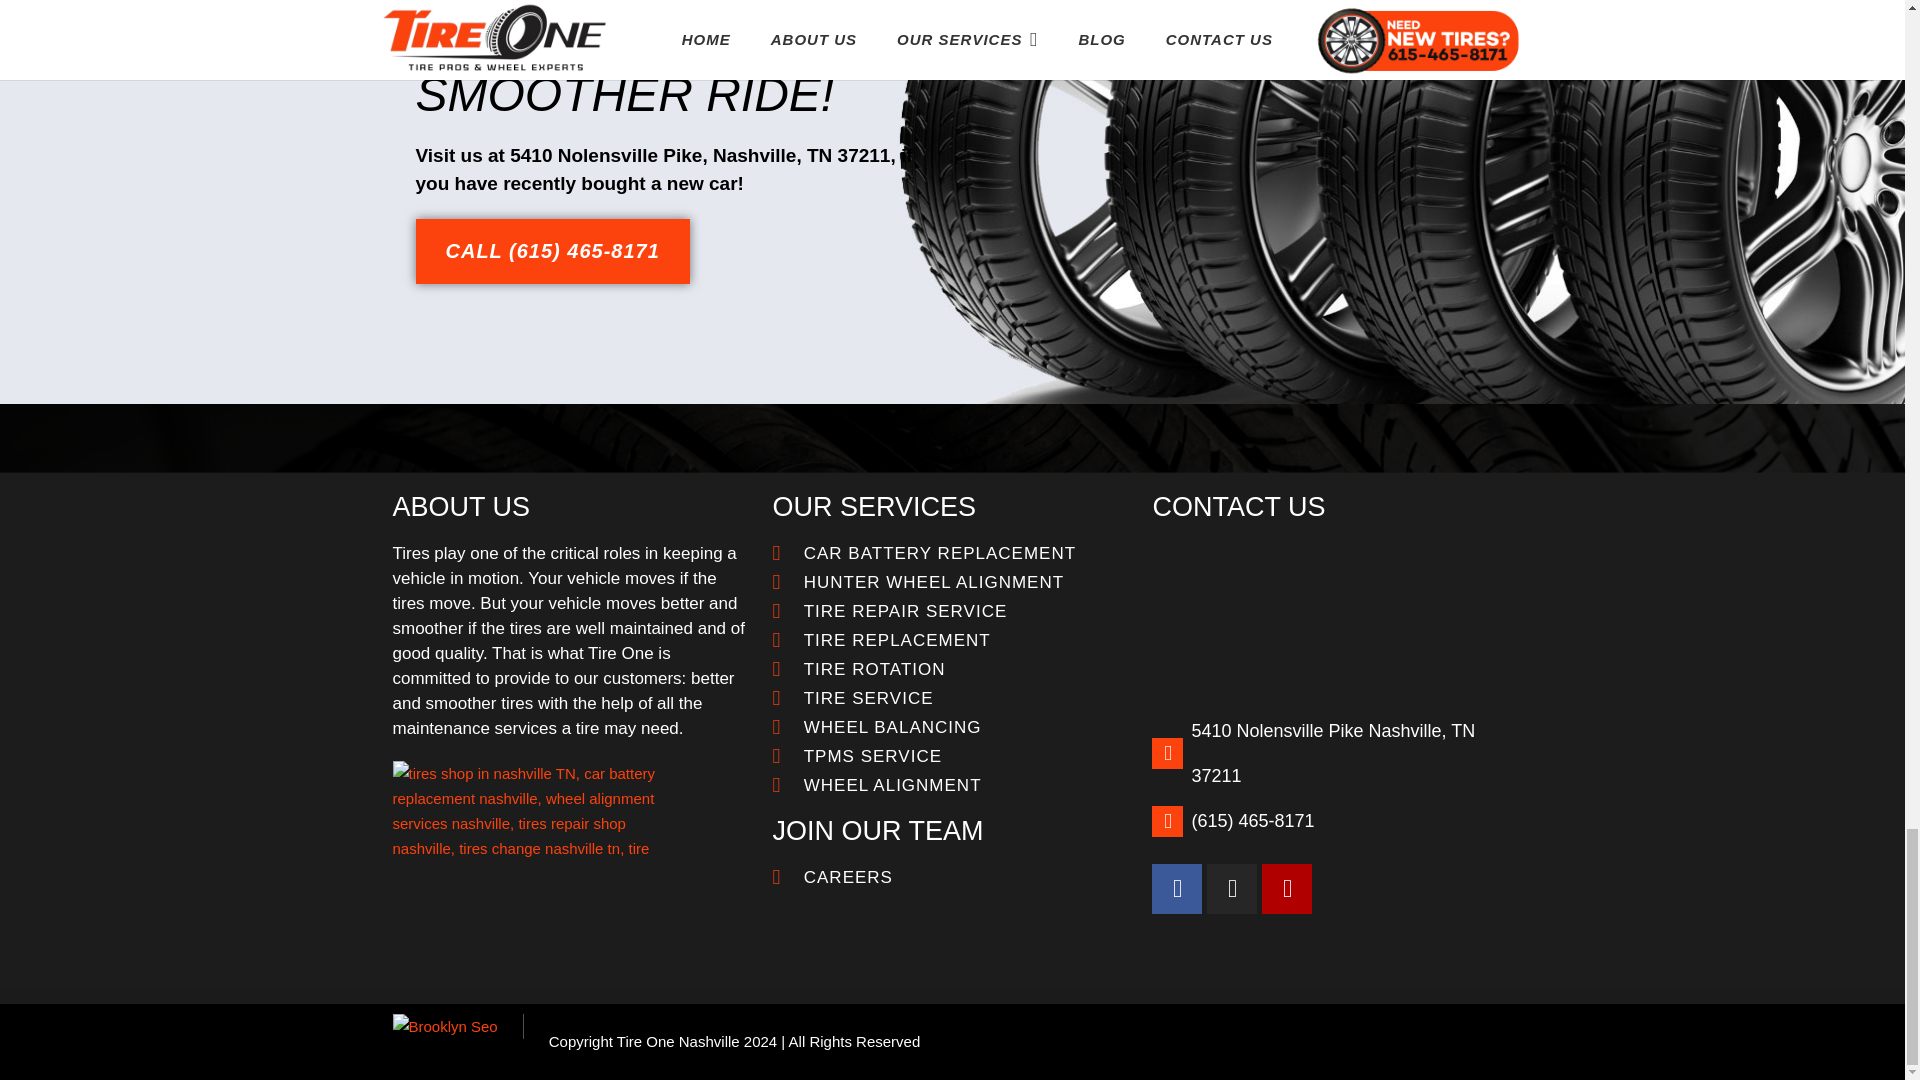 The width and height of the screenshot is (1920, 1080). I want to click on WHEEL BALANCING, so click(952, 726).